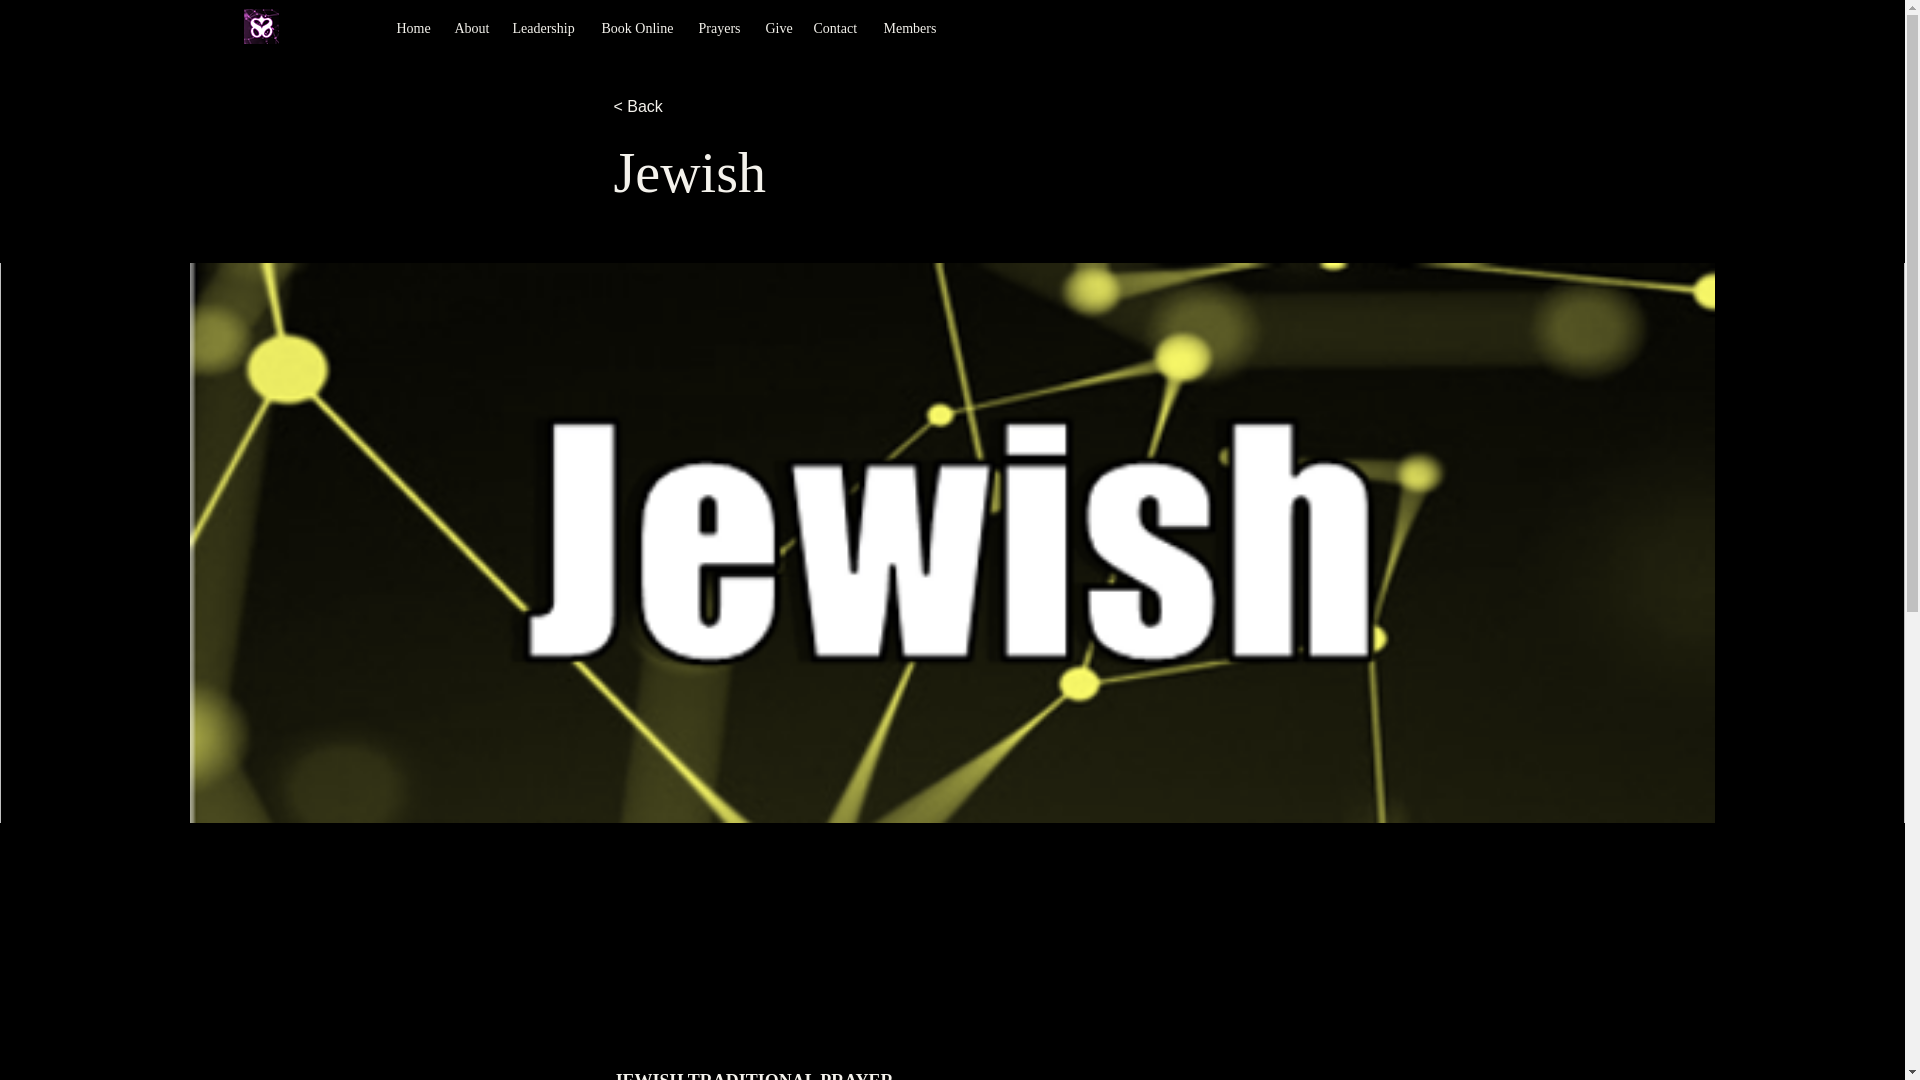 This screenshot has width=1920, height=1080. I want to click on Leadership, so click(546, 29).